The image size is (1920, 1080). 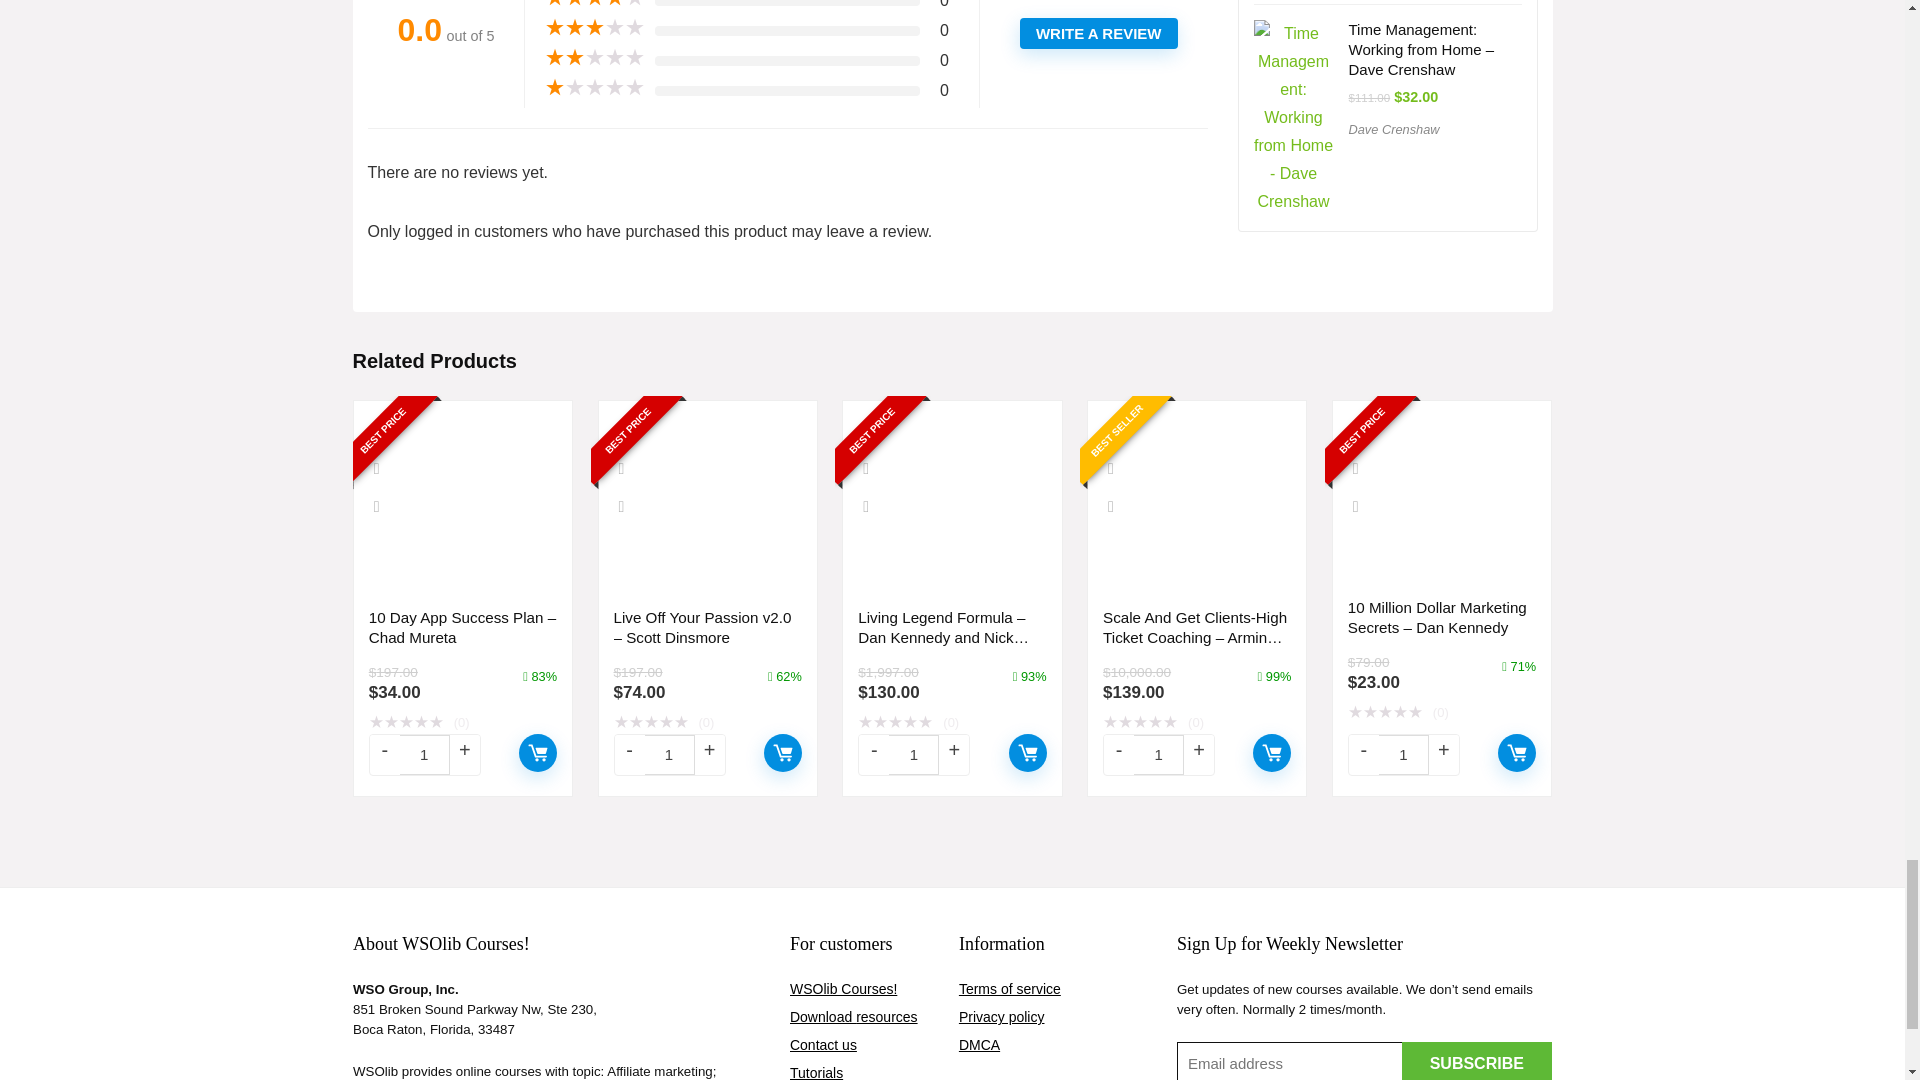 I want to click on -, so click(x=1119, y=750).